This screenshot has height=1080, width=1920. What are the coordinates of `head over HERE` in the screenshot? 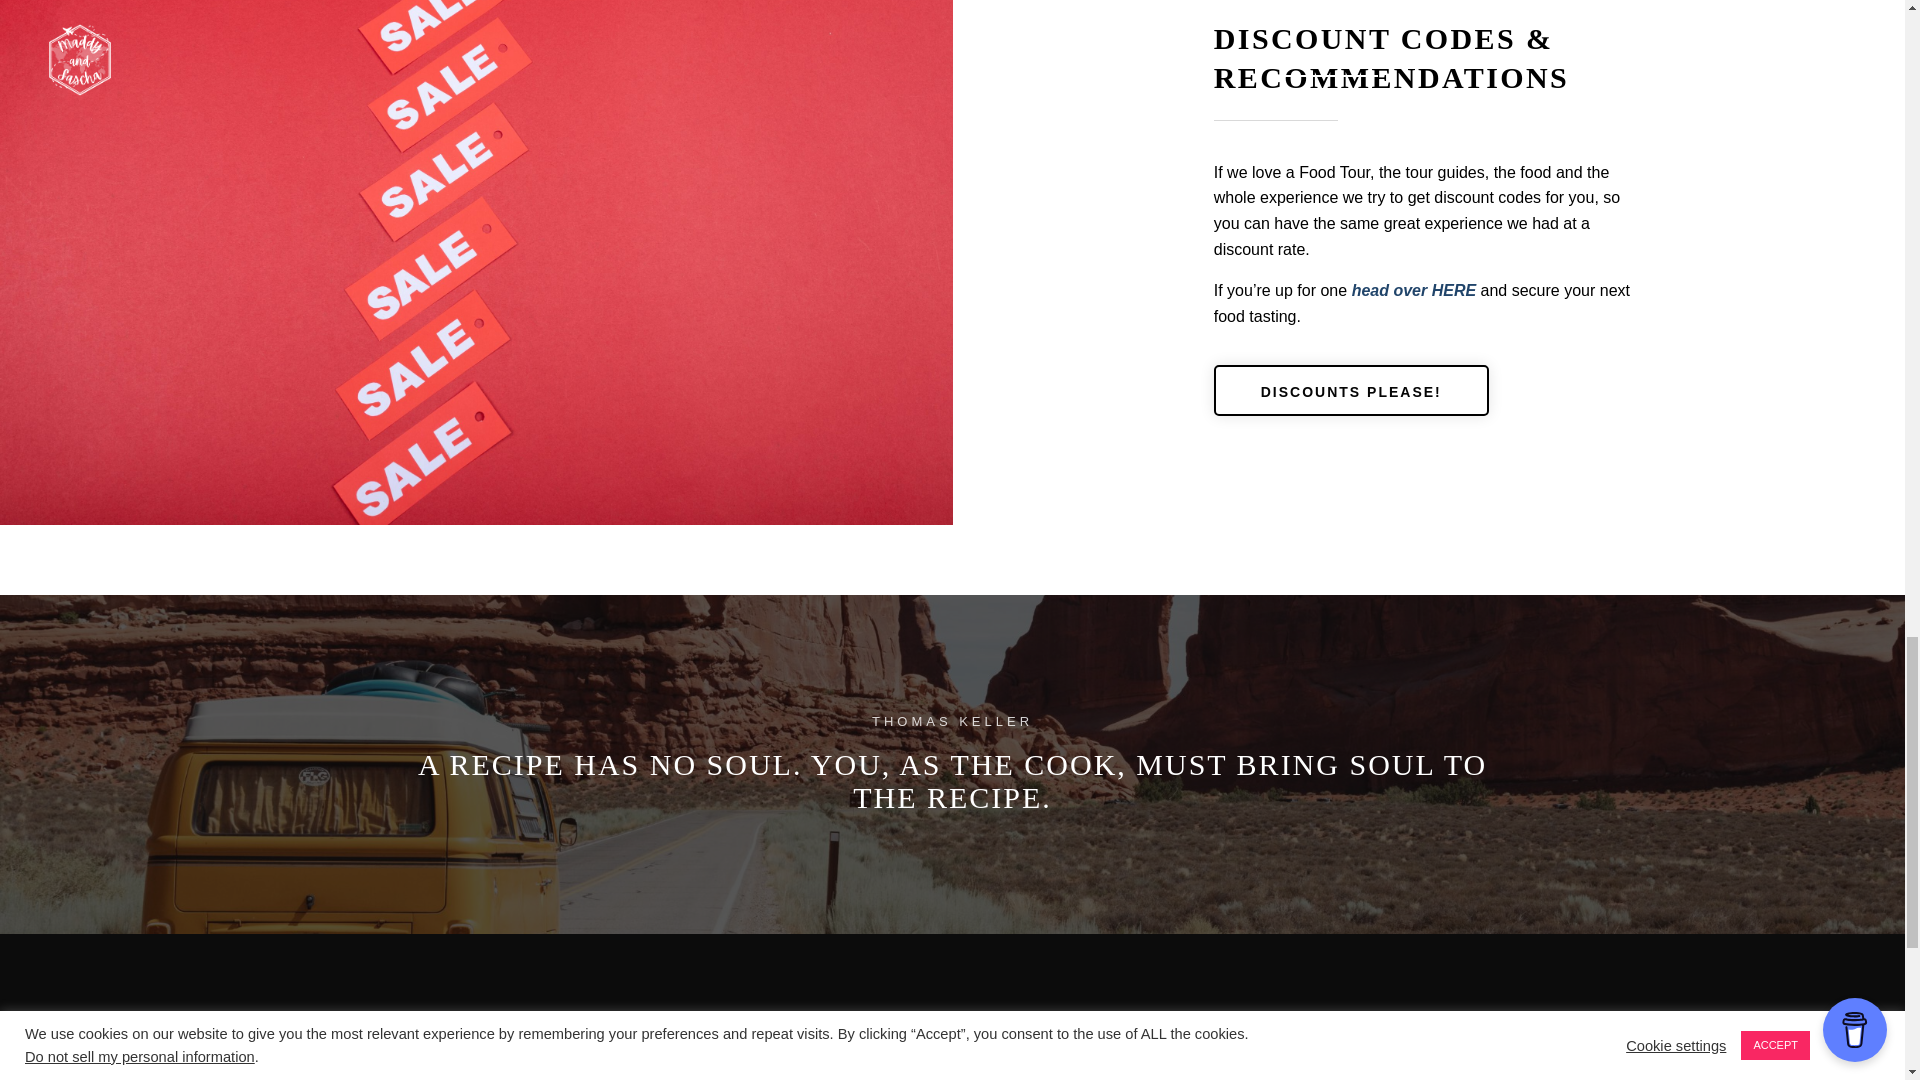 It's located at (1414, 290).